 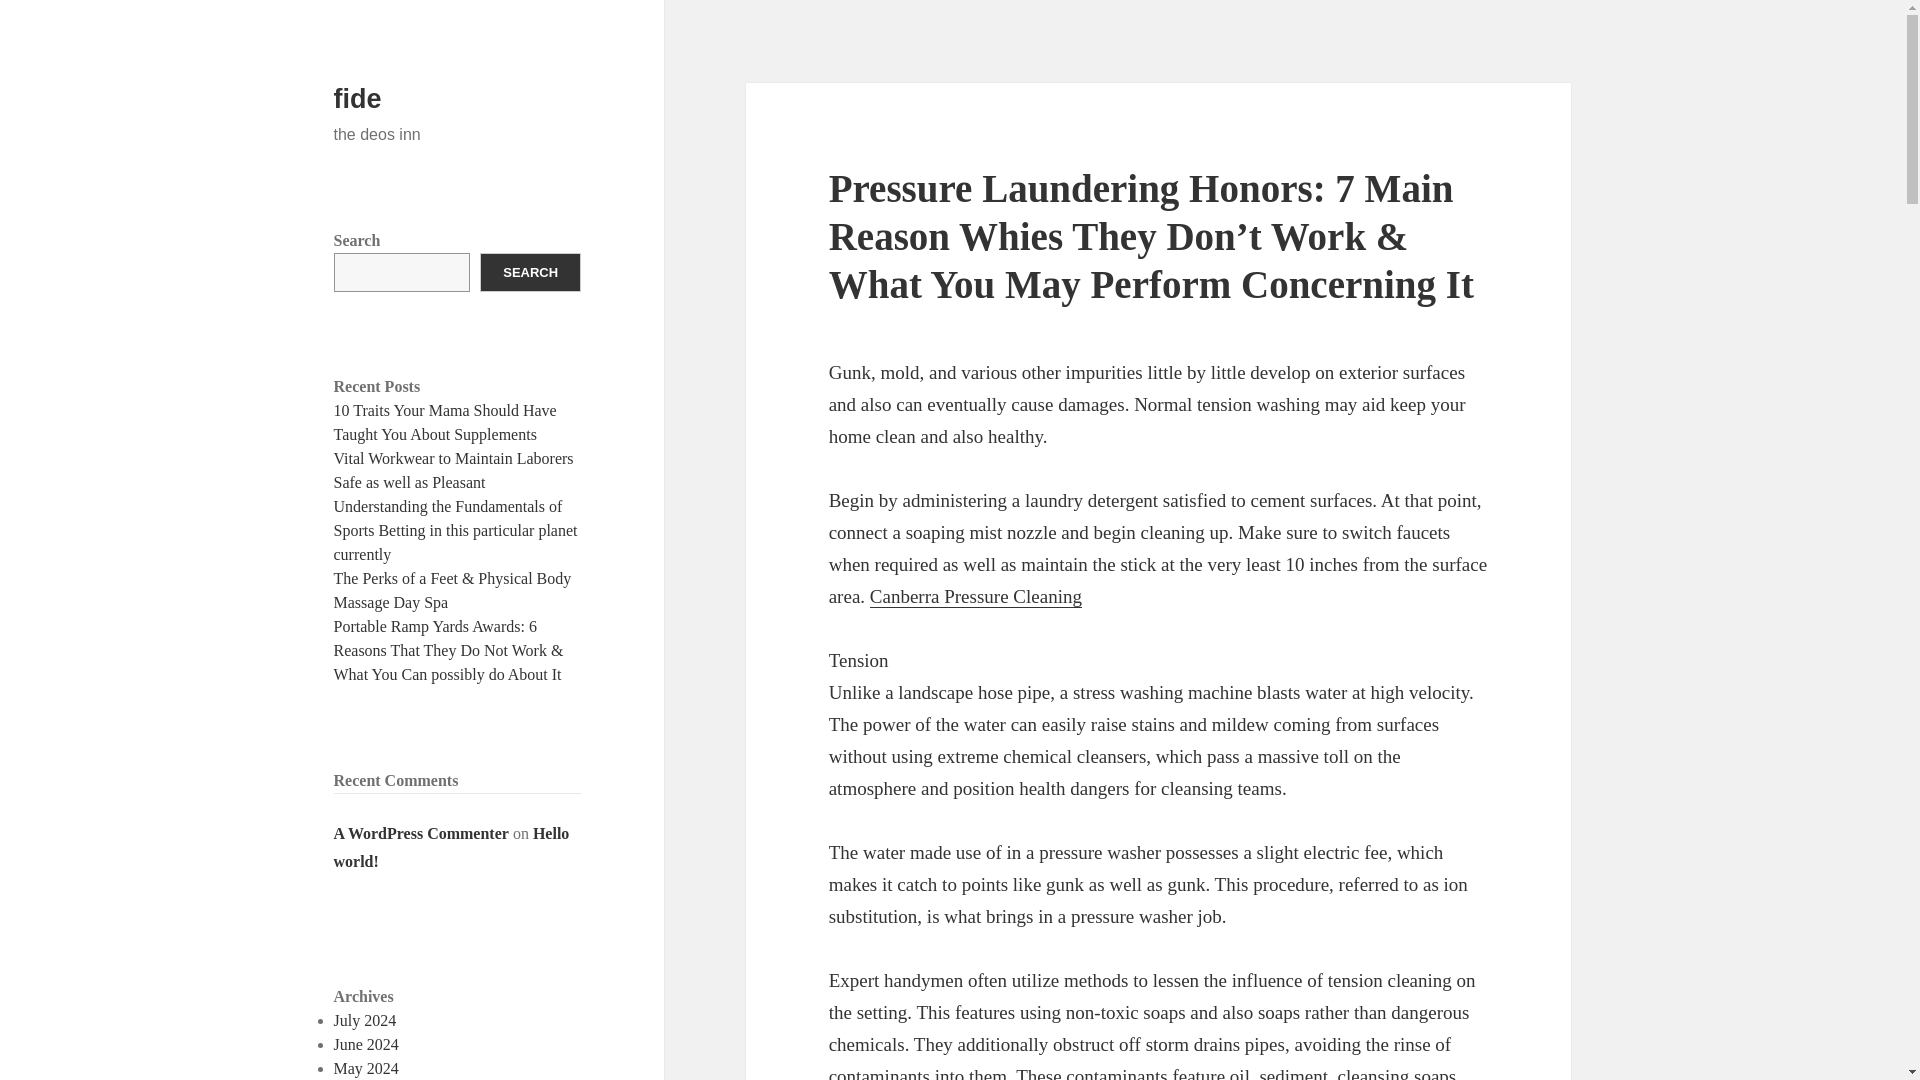 I want to click on Hello world!, so click(x=452, y=848).